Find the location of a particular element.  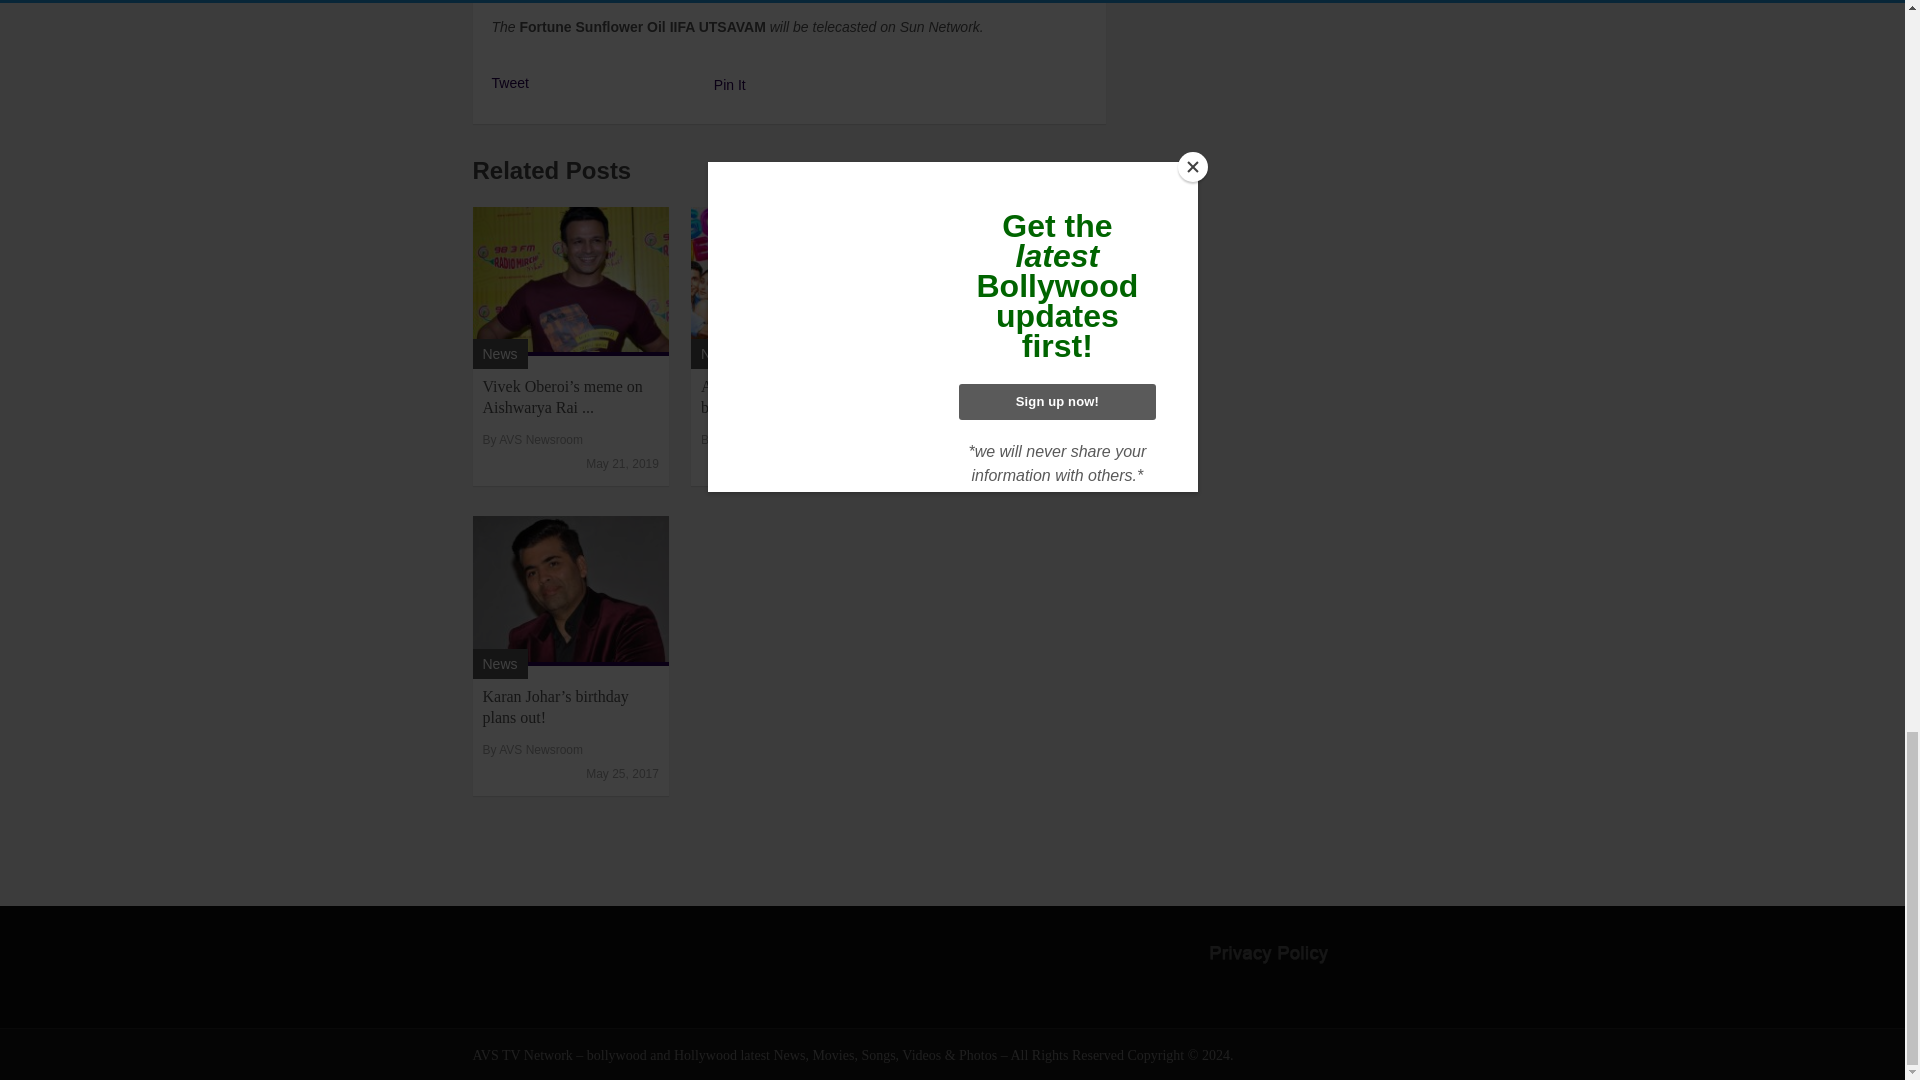

News is located at coordinates (498, 663).